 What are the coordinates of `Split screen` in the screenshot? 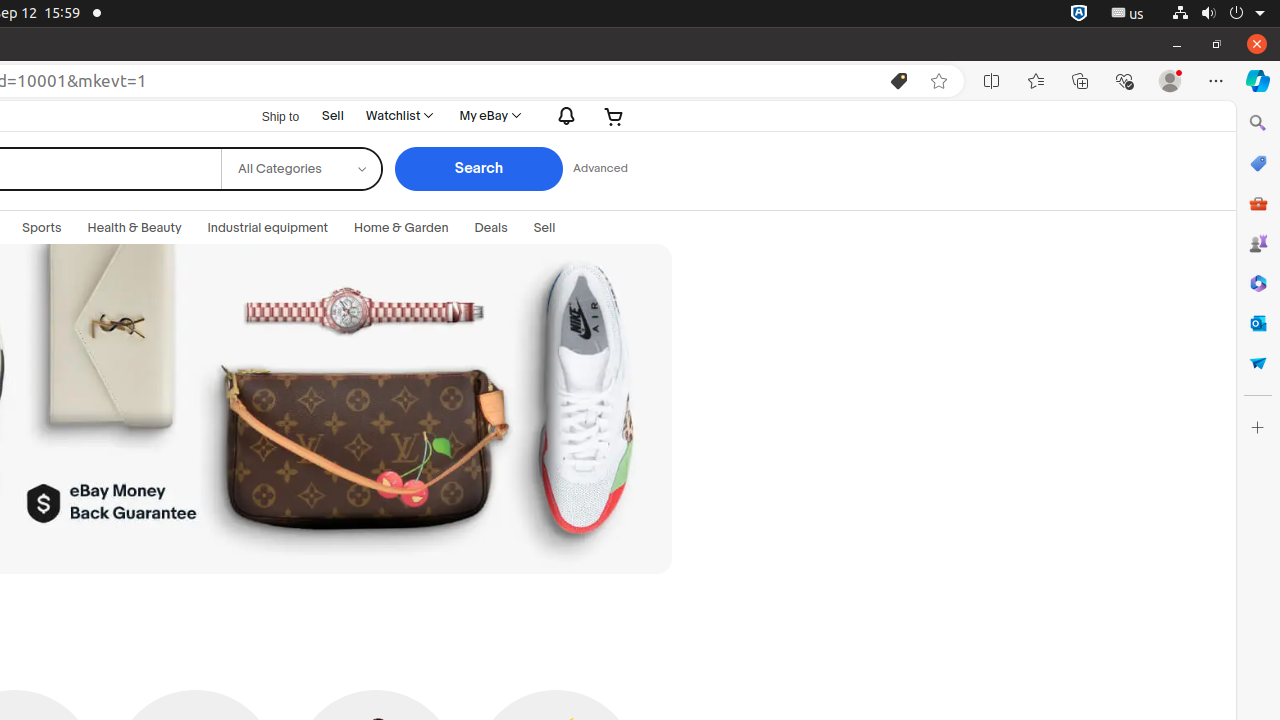 It's located at (992, 81).